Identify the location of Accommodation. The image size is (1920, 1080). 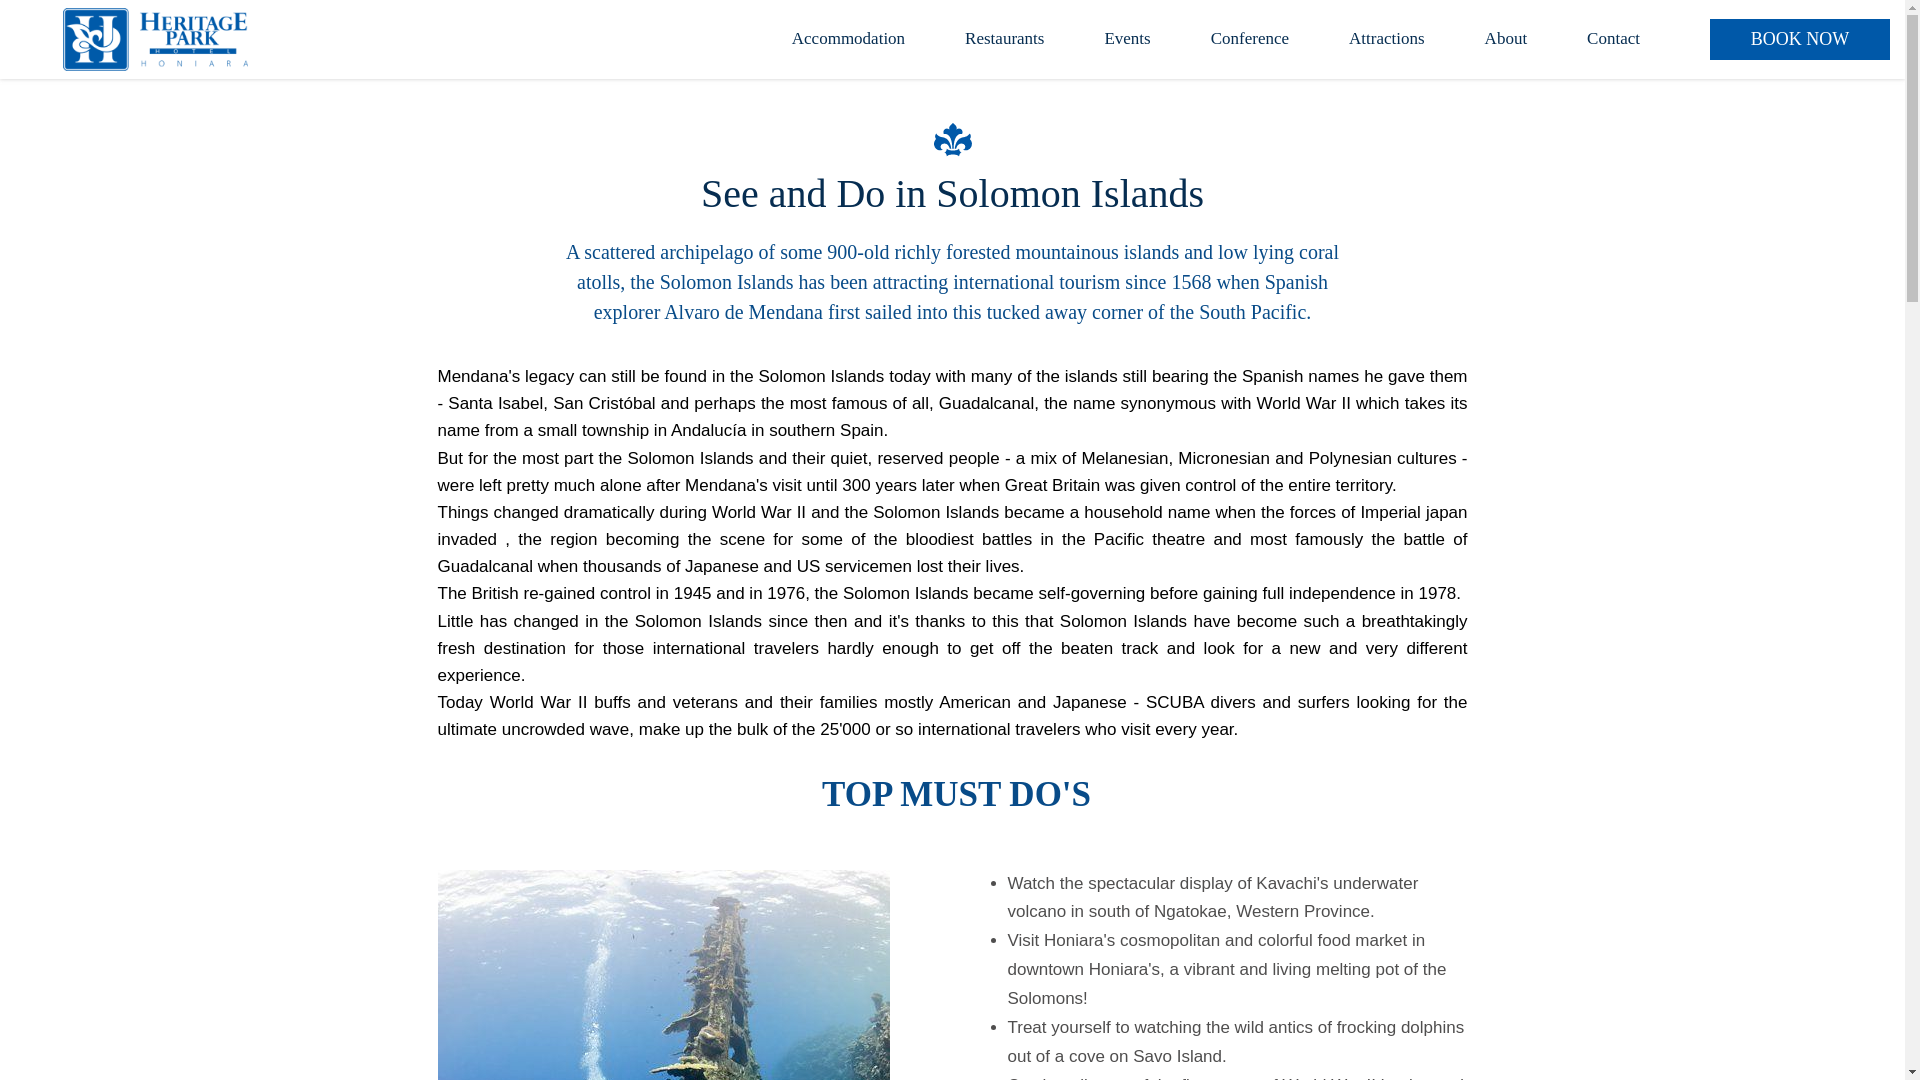
(848, 39).